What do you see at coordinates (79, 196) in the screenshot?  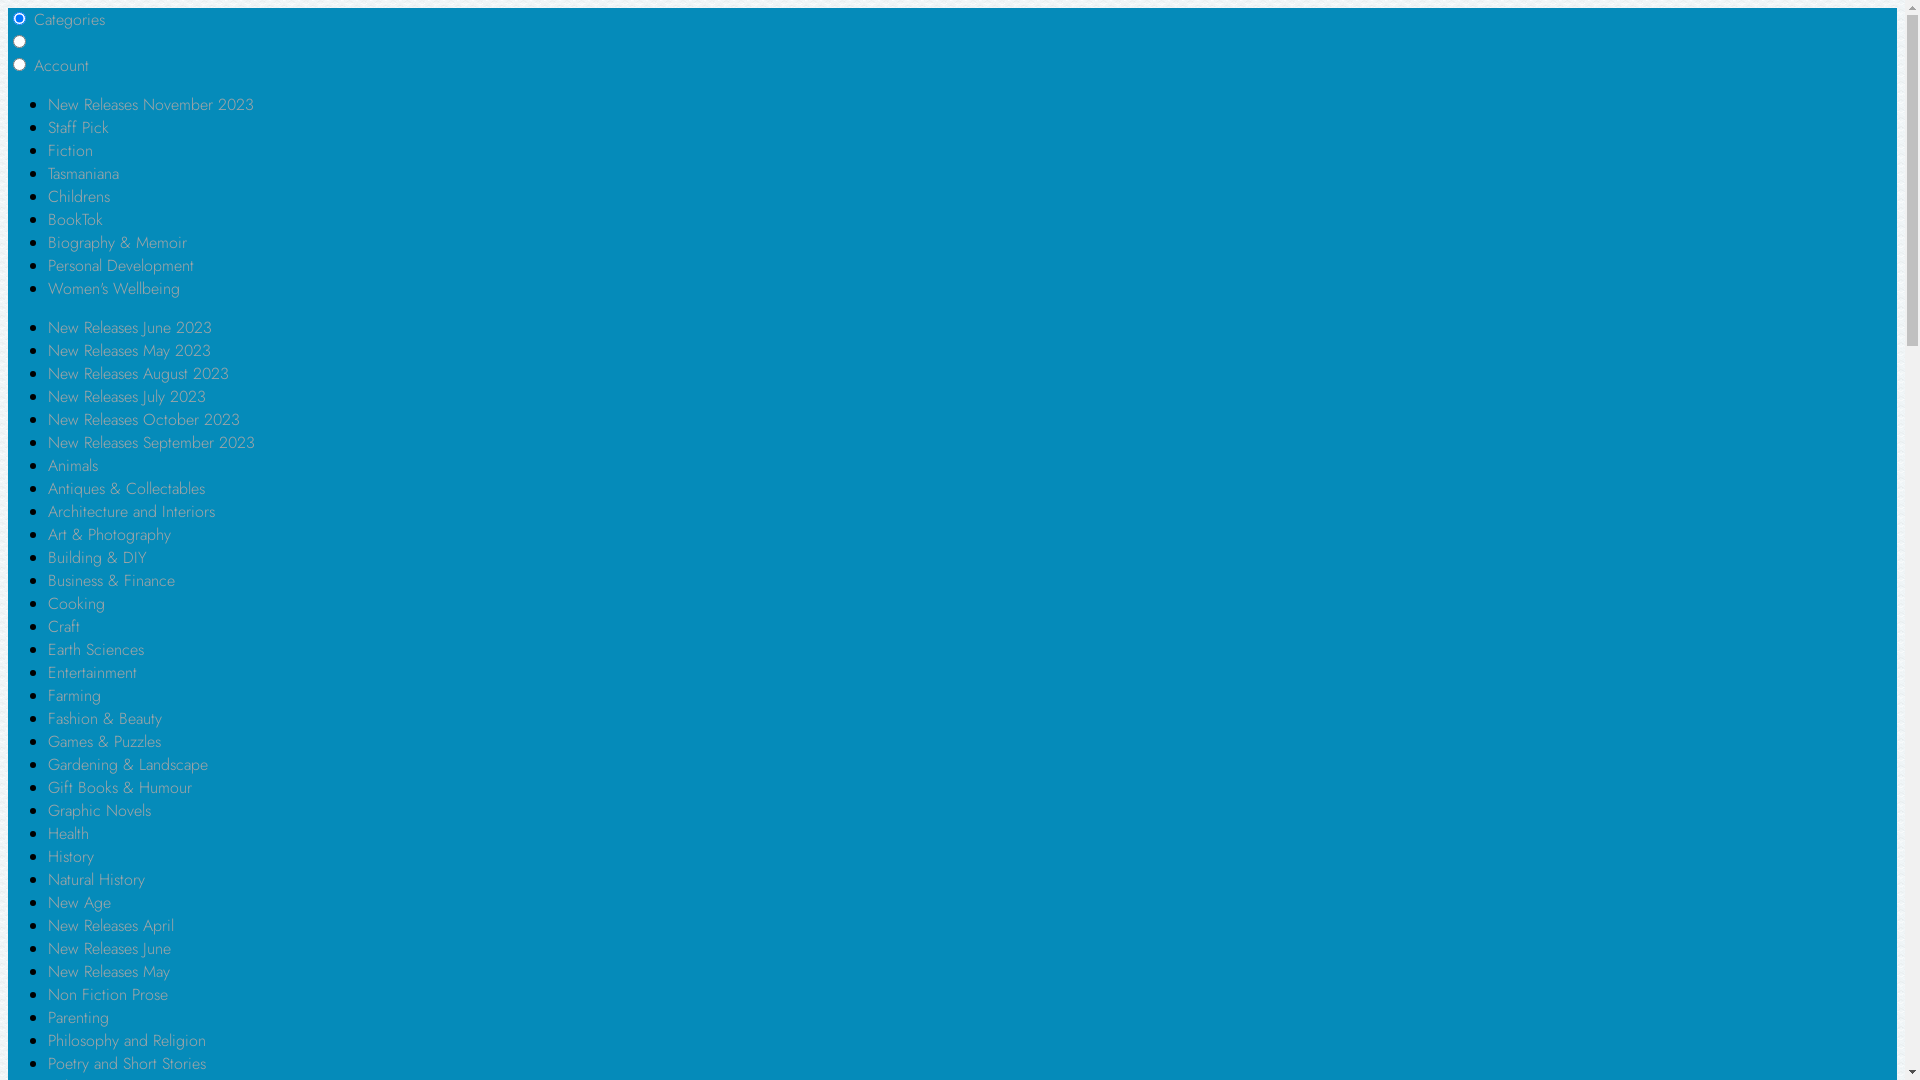 I see `Childrens` at bounding box center [79, 196].